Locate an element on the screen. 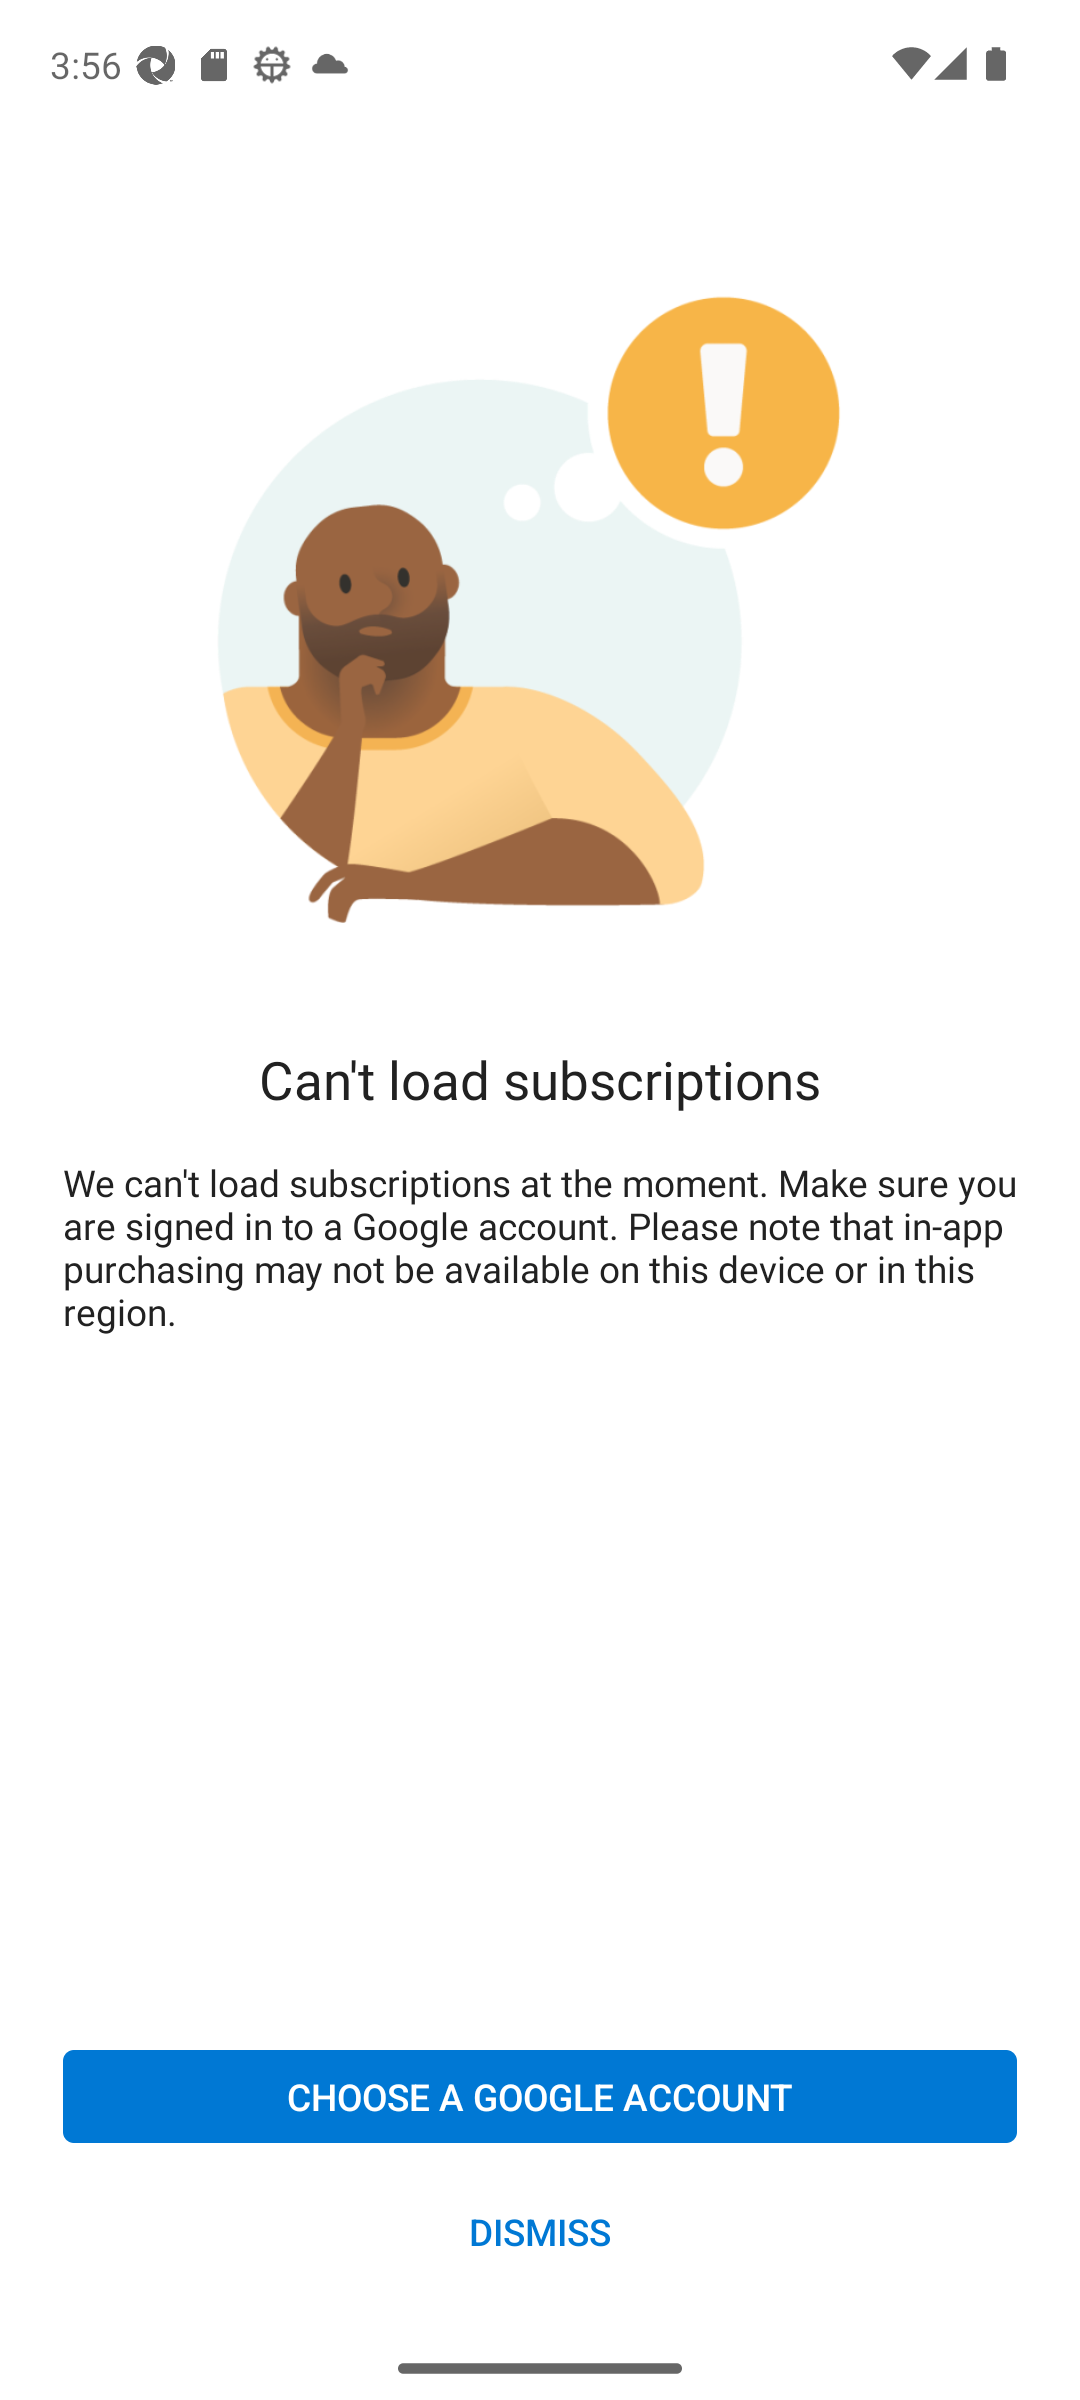 The height and width of the screenshot is (2400, 1080). CHOOSE A GOOGLE ACCOUNT is located at coordinates (540, 2096).